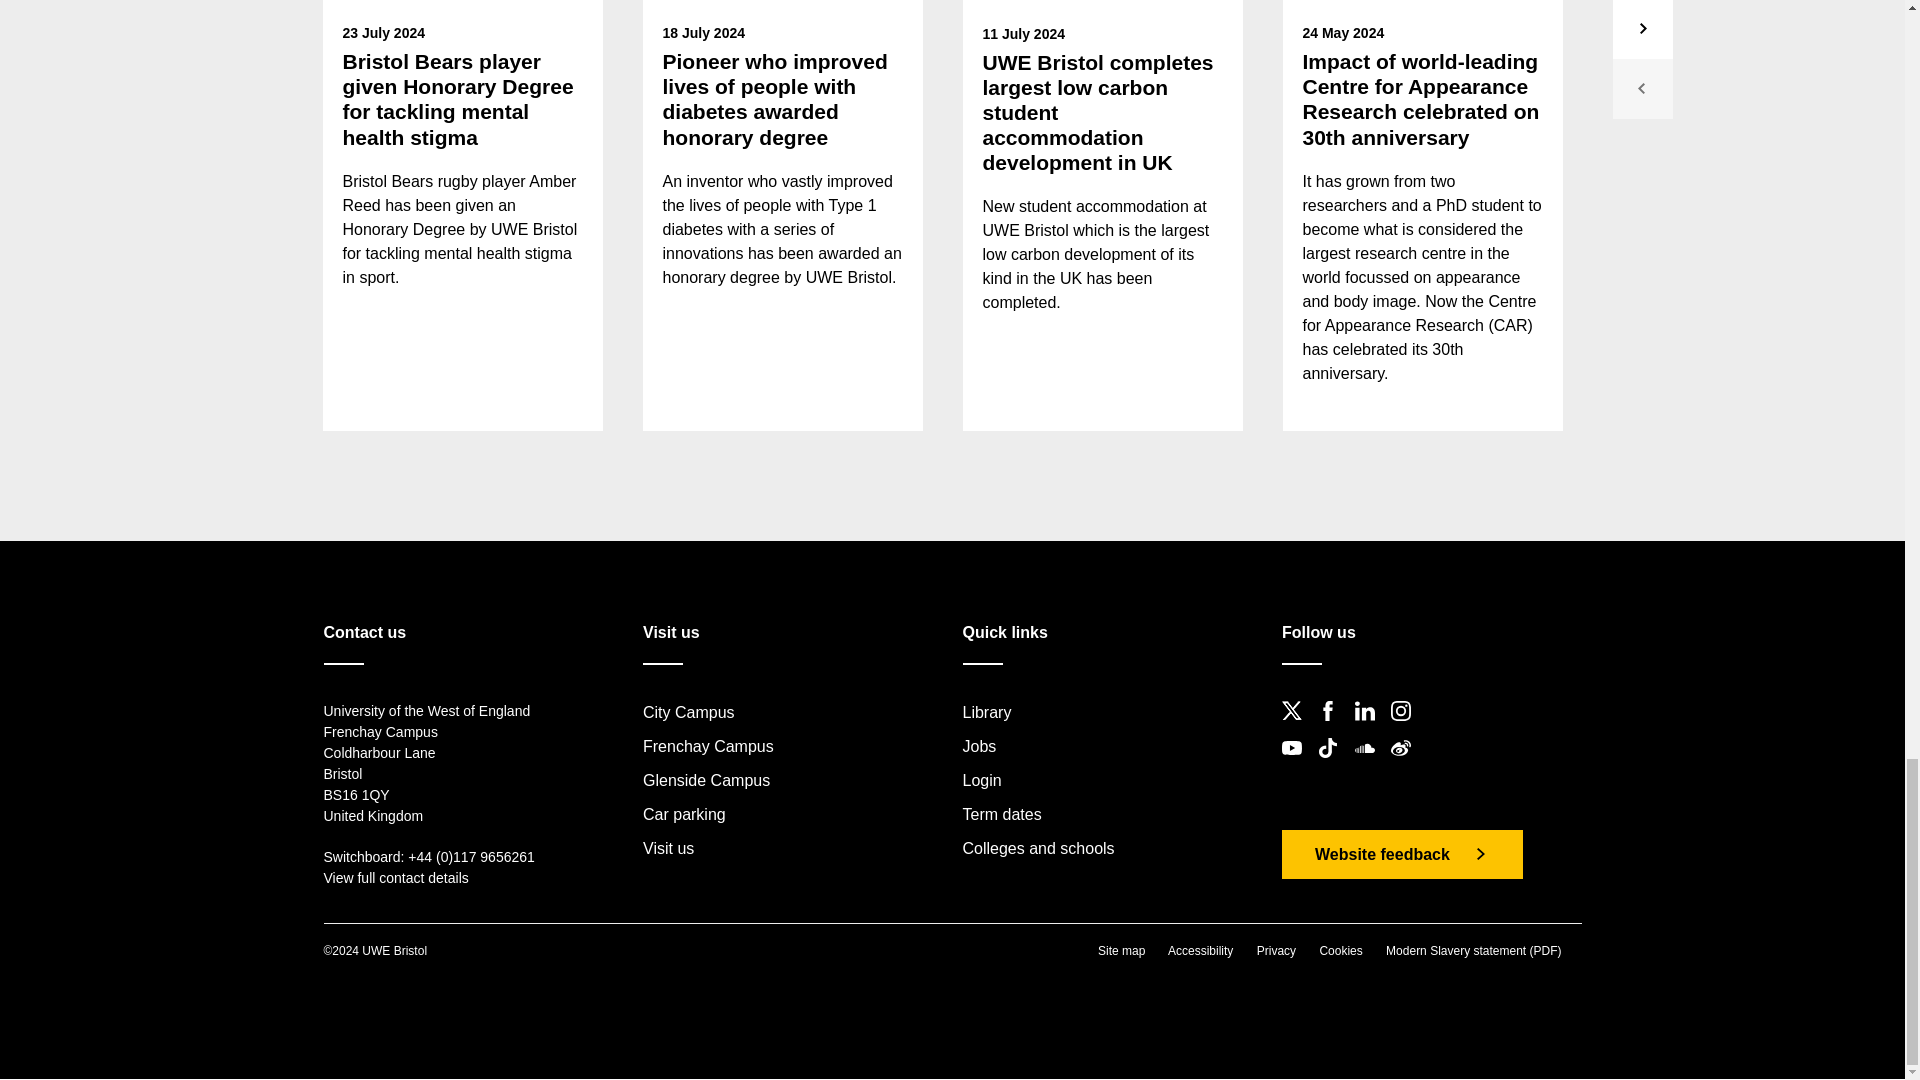  What do you see at coordinates (1298, 727) in the screenshot?
I see `Twitter` at bounding box center [1298, 727].